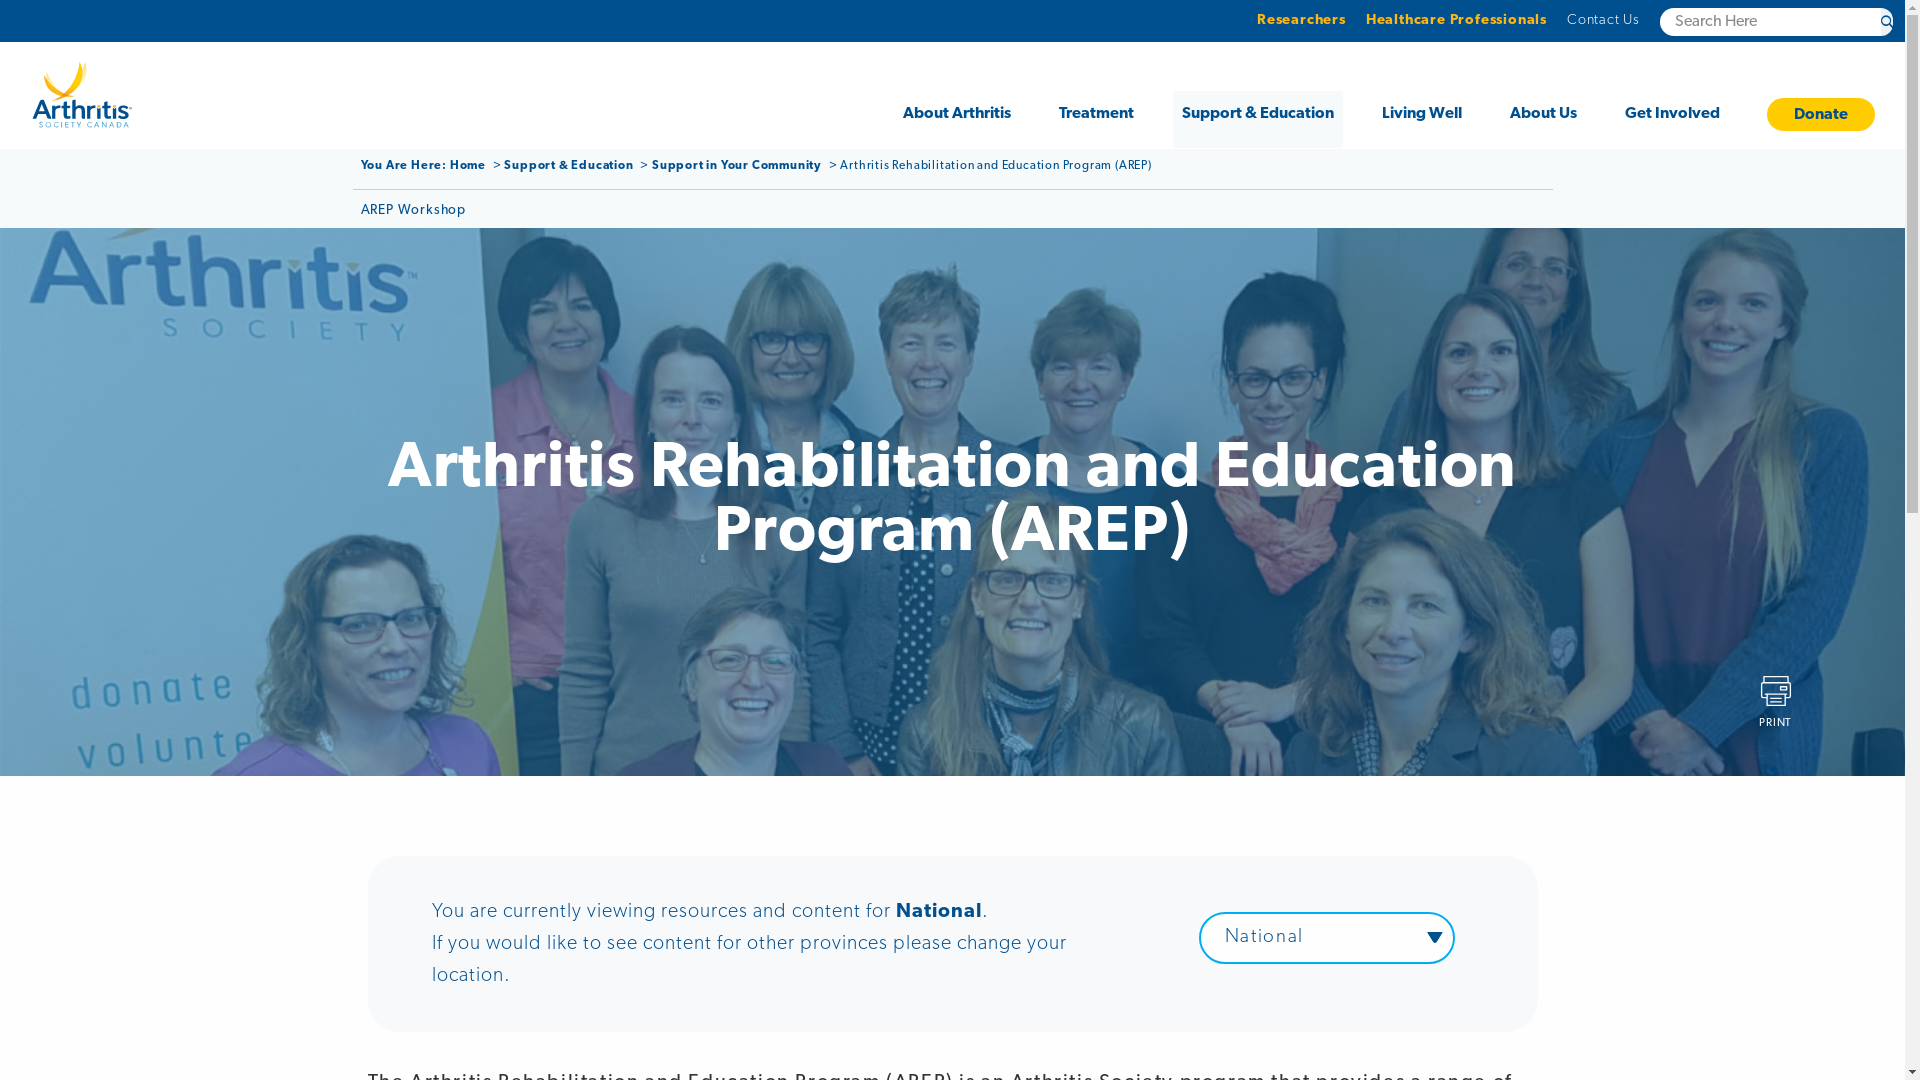 The width and height of the screenshot is (1920, 1080). Describe the element at coordinates (1604, 20) in the screenshot. I see `Contact Us` at that location.